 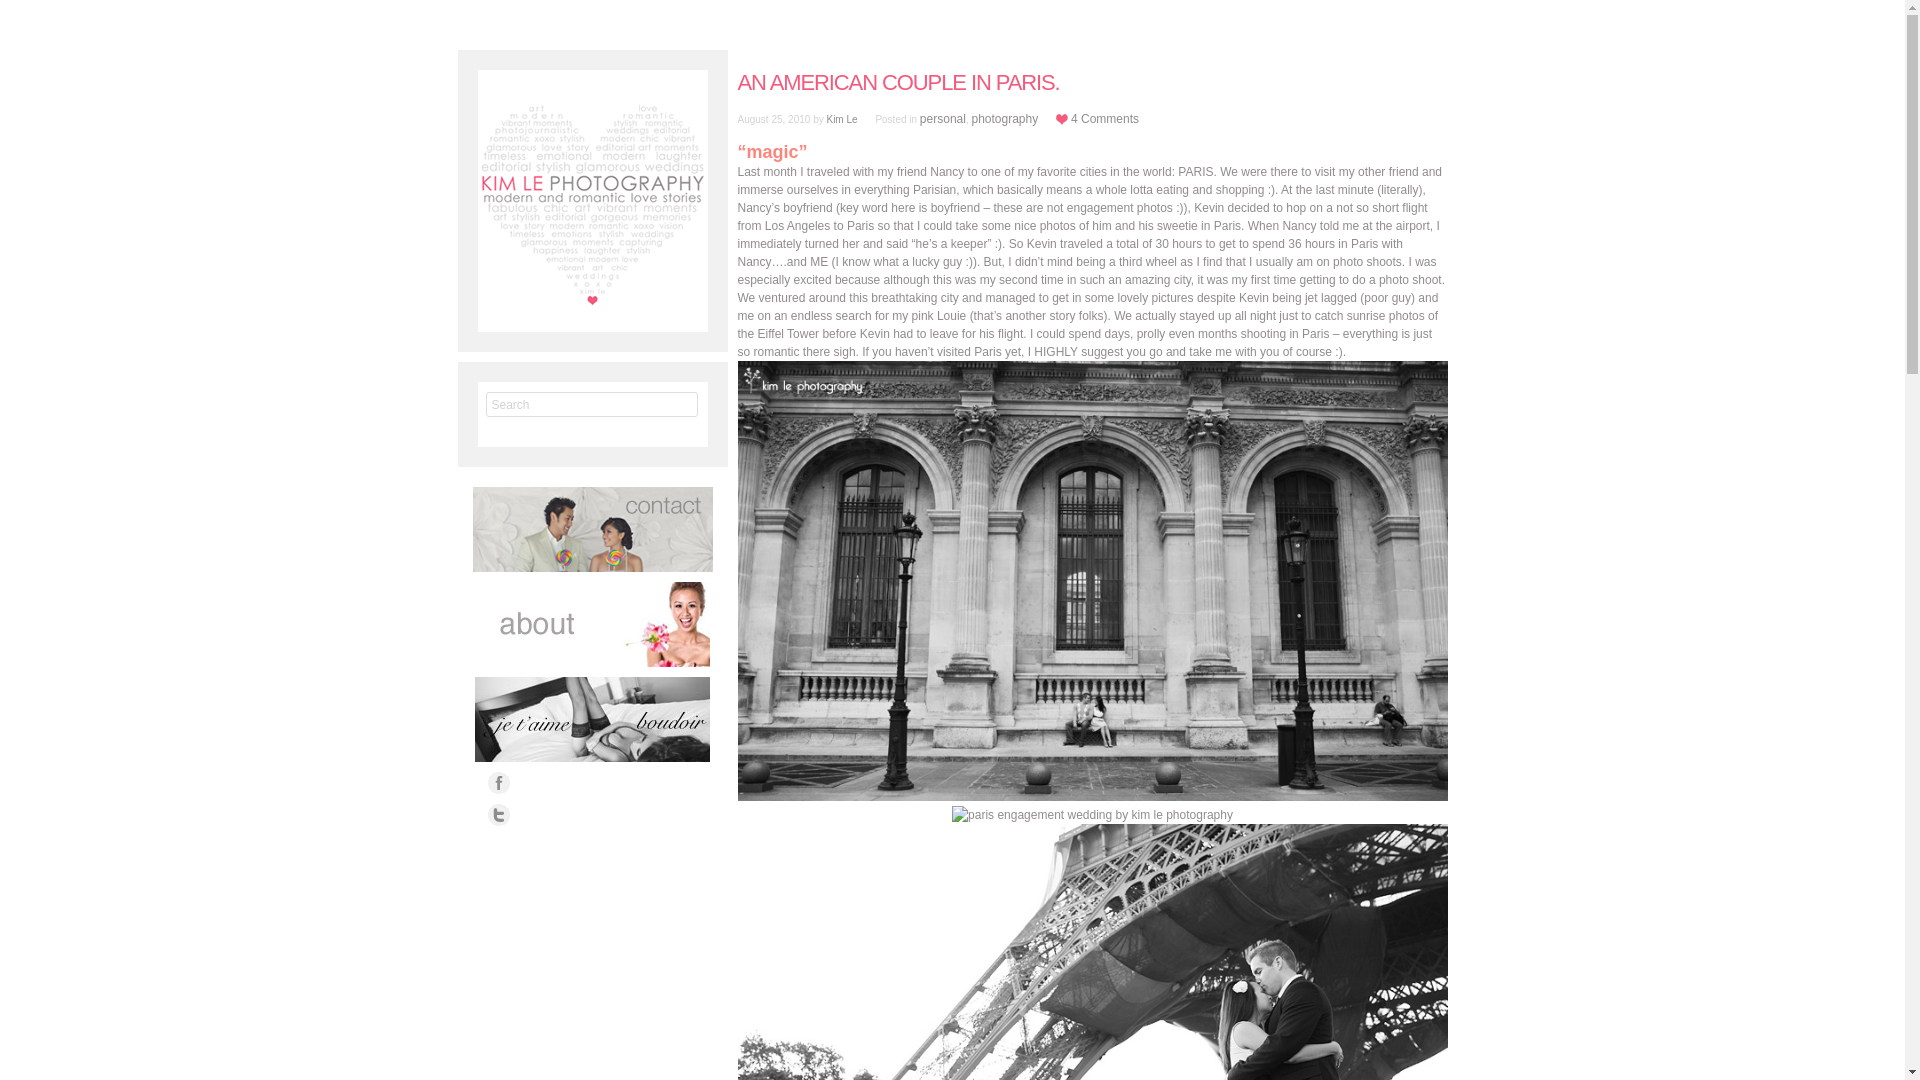 What do you see at coordinates (592, 404) in the screenshot?
I see `Search` at bounding box center [592, 404].